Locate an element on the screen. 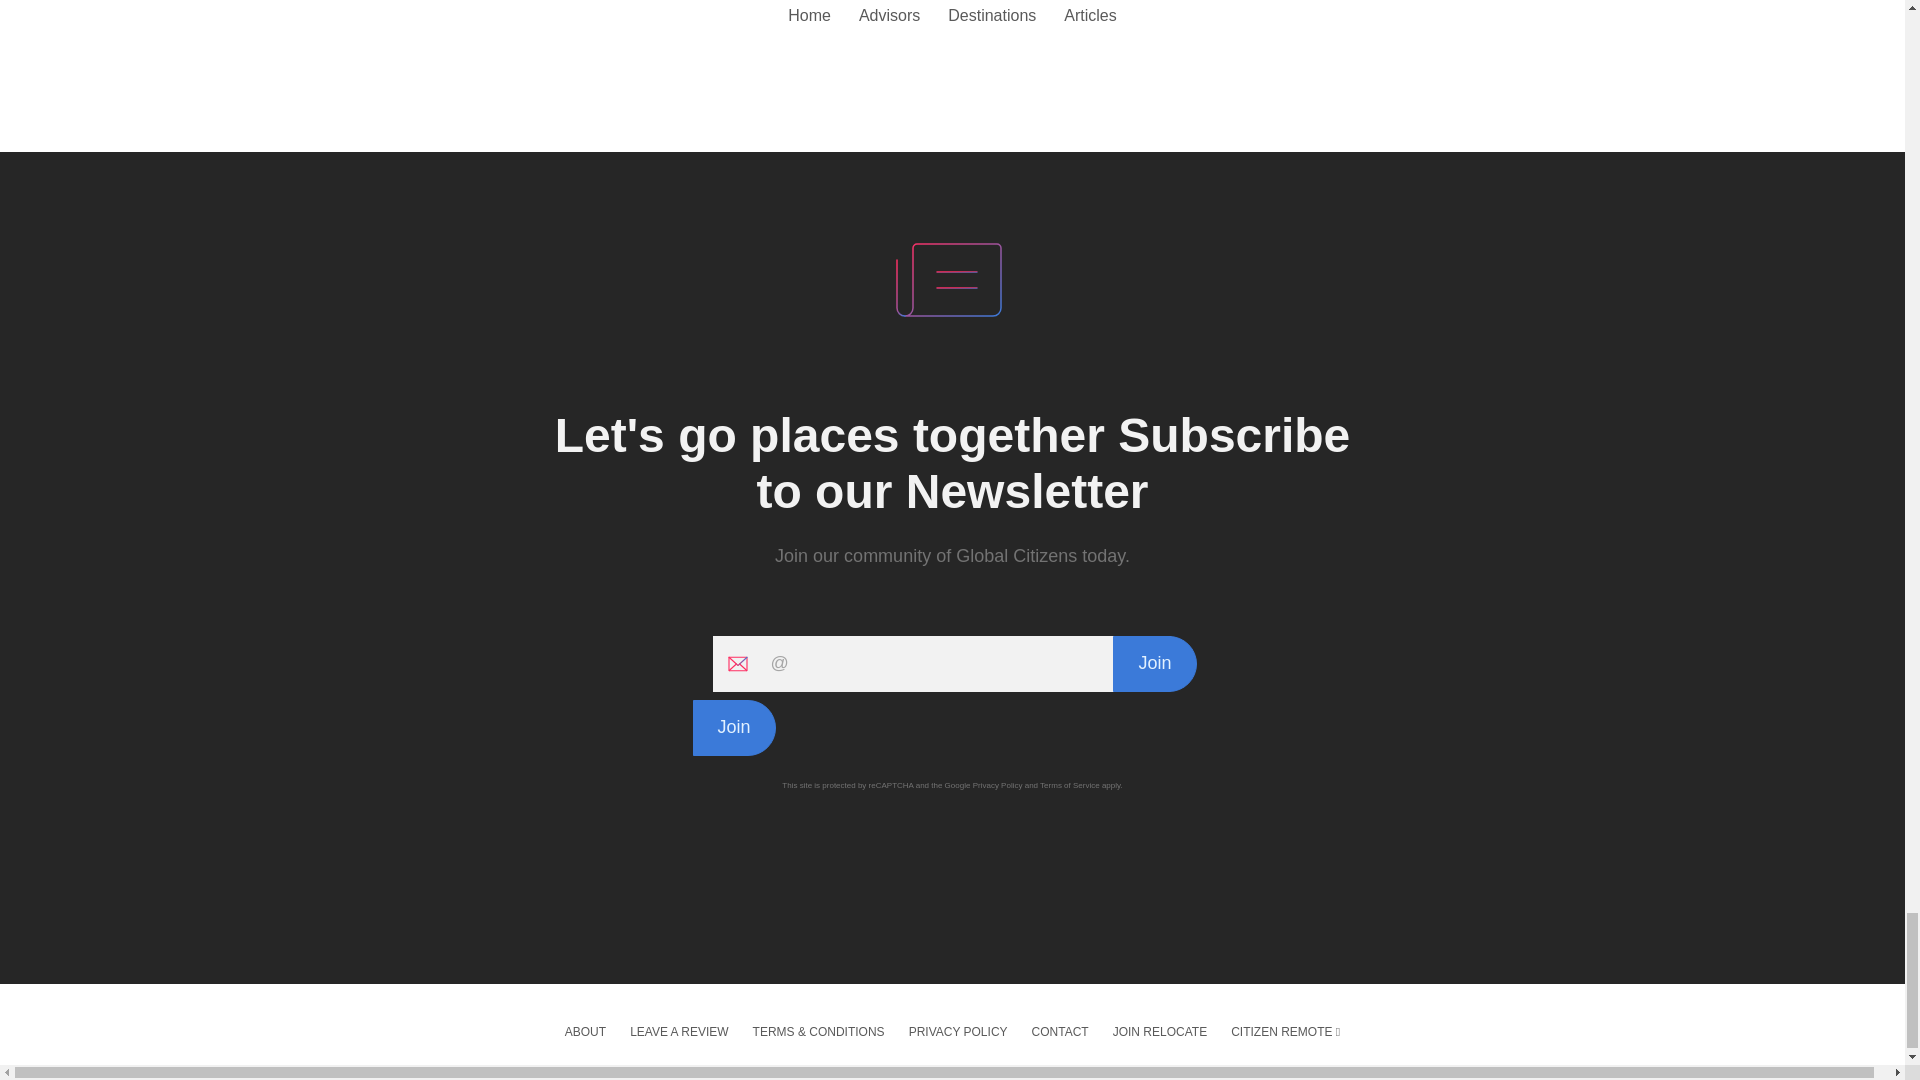 The height and width of the screenshot is (1080, 1920). Privacy Policy is located at coordinates (998, 784).